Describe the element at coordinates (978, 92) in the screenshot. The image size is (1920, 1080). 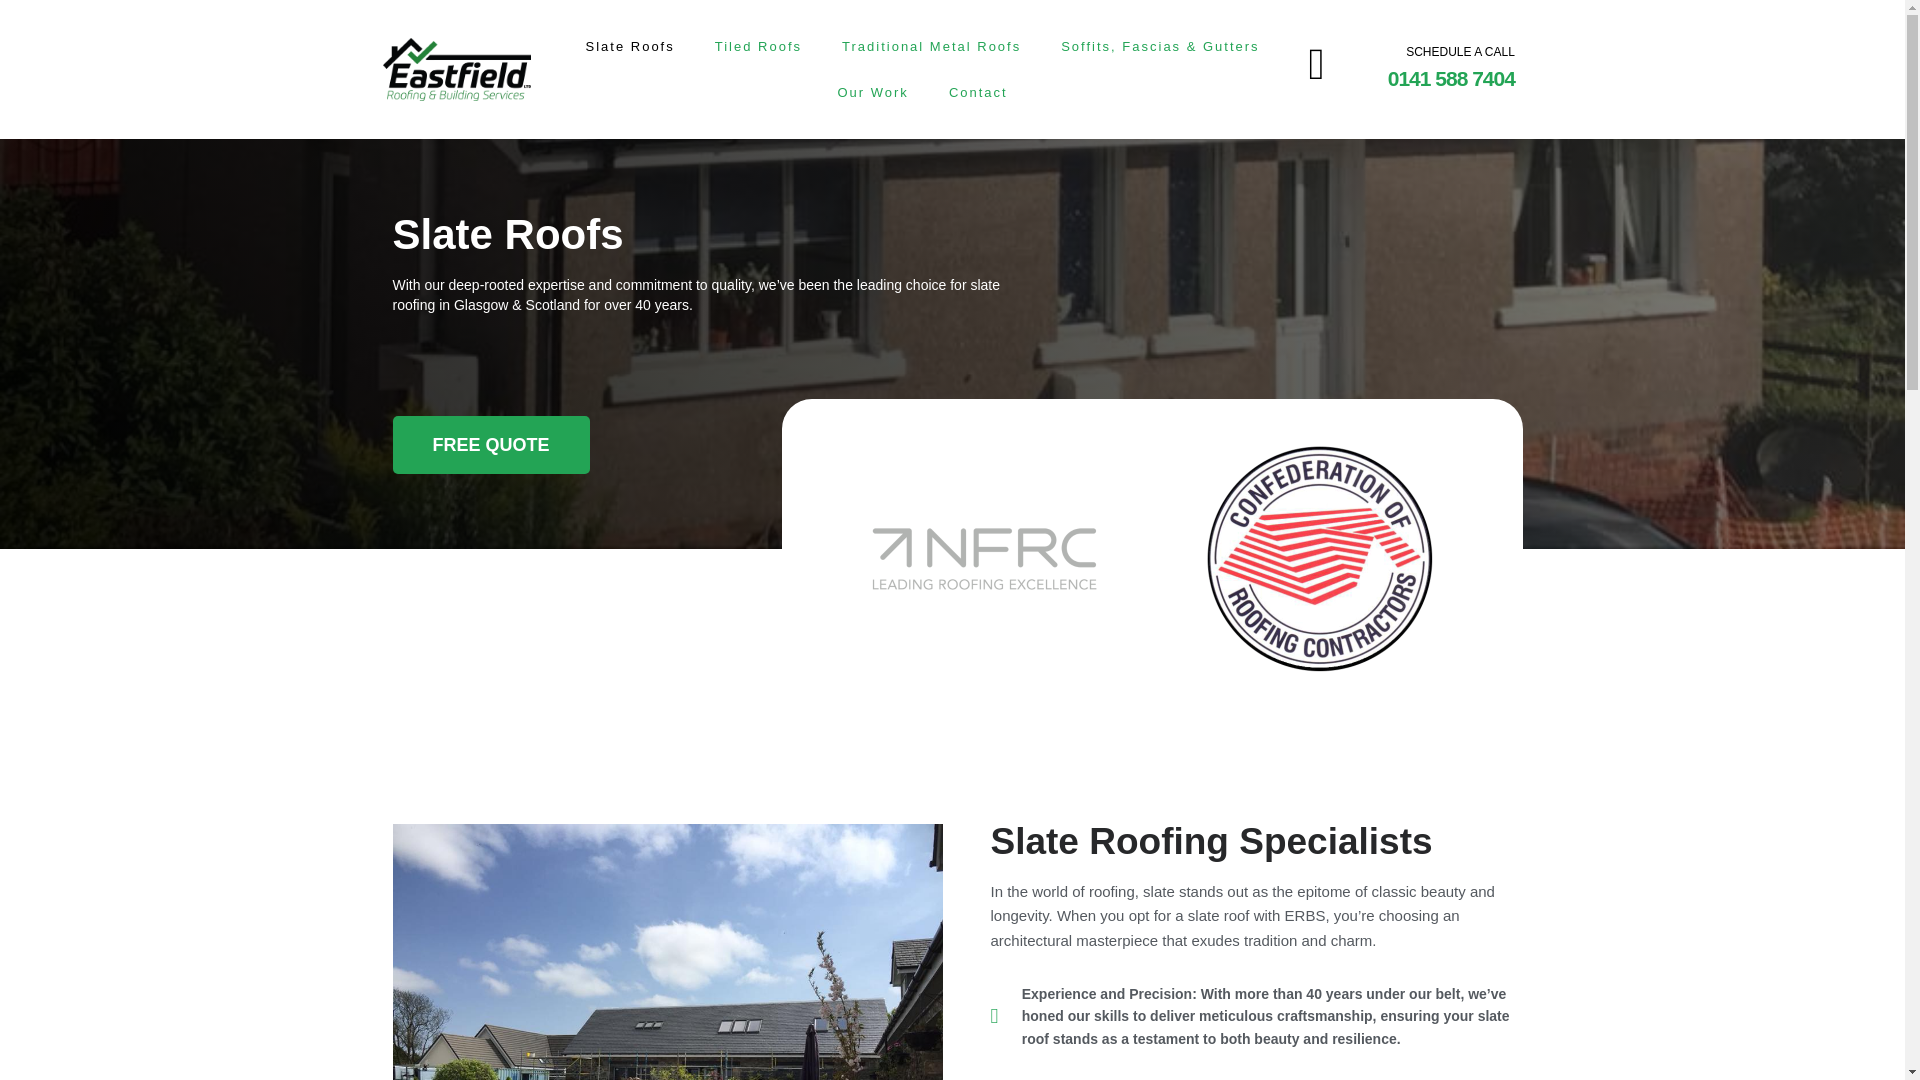
I see `Contact` at that location.